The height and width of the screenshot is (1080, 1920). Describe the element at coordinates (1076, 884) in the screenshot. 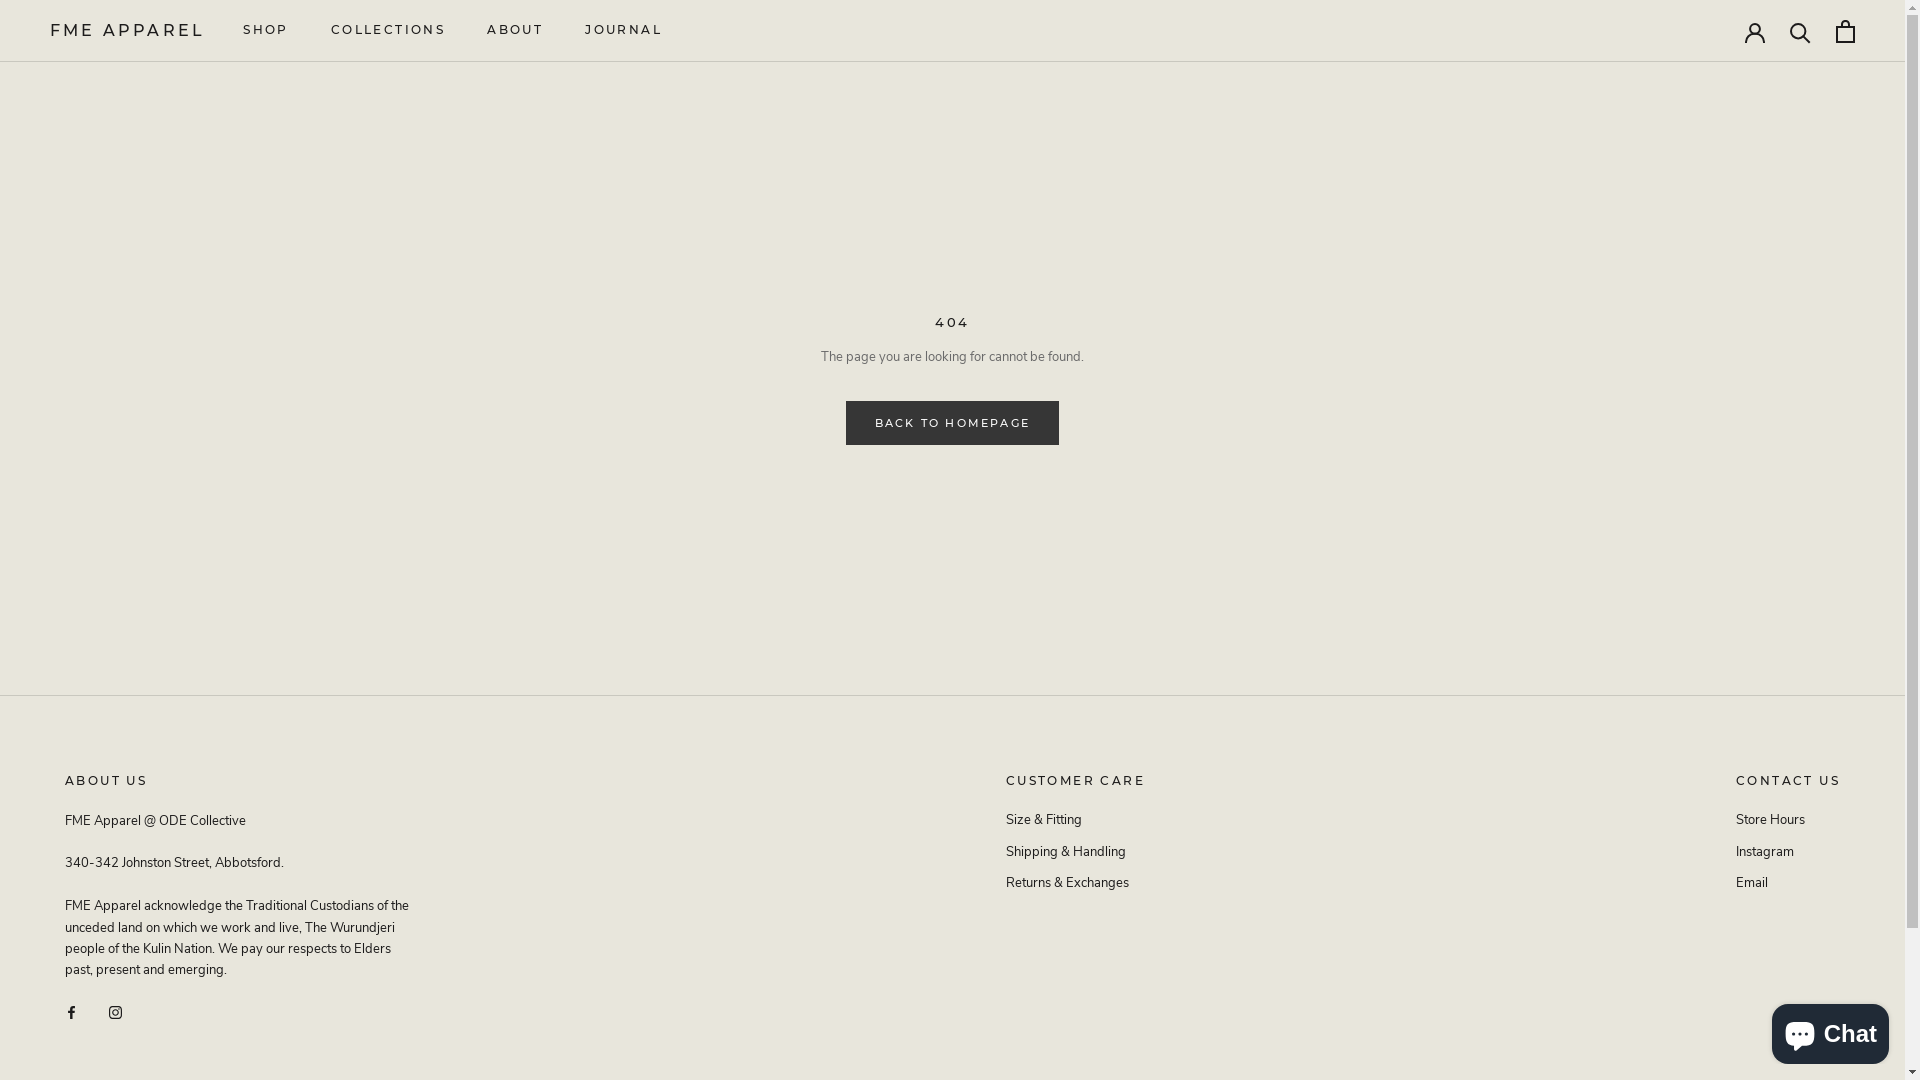

I see `Returns & Exchanges` at that location.